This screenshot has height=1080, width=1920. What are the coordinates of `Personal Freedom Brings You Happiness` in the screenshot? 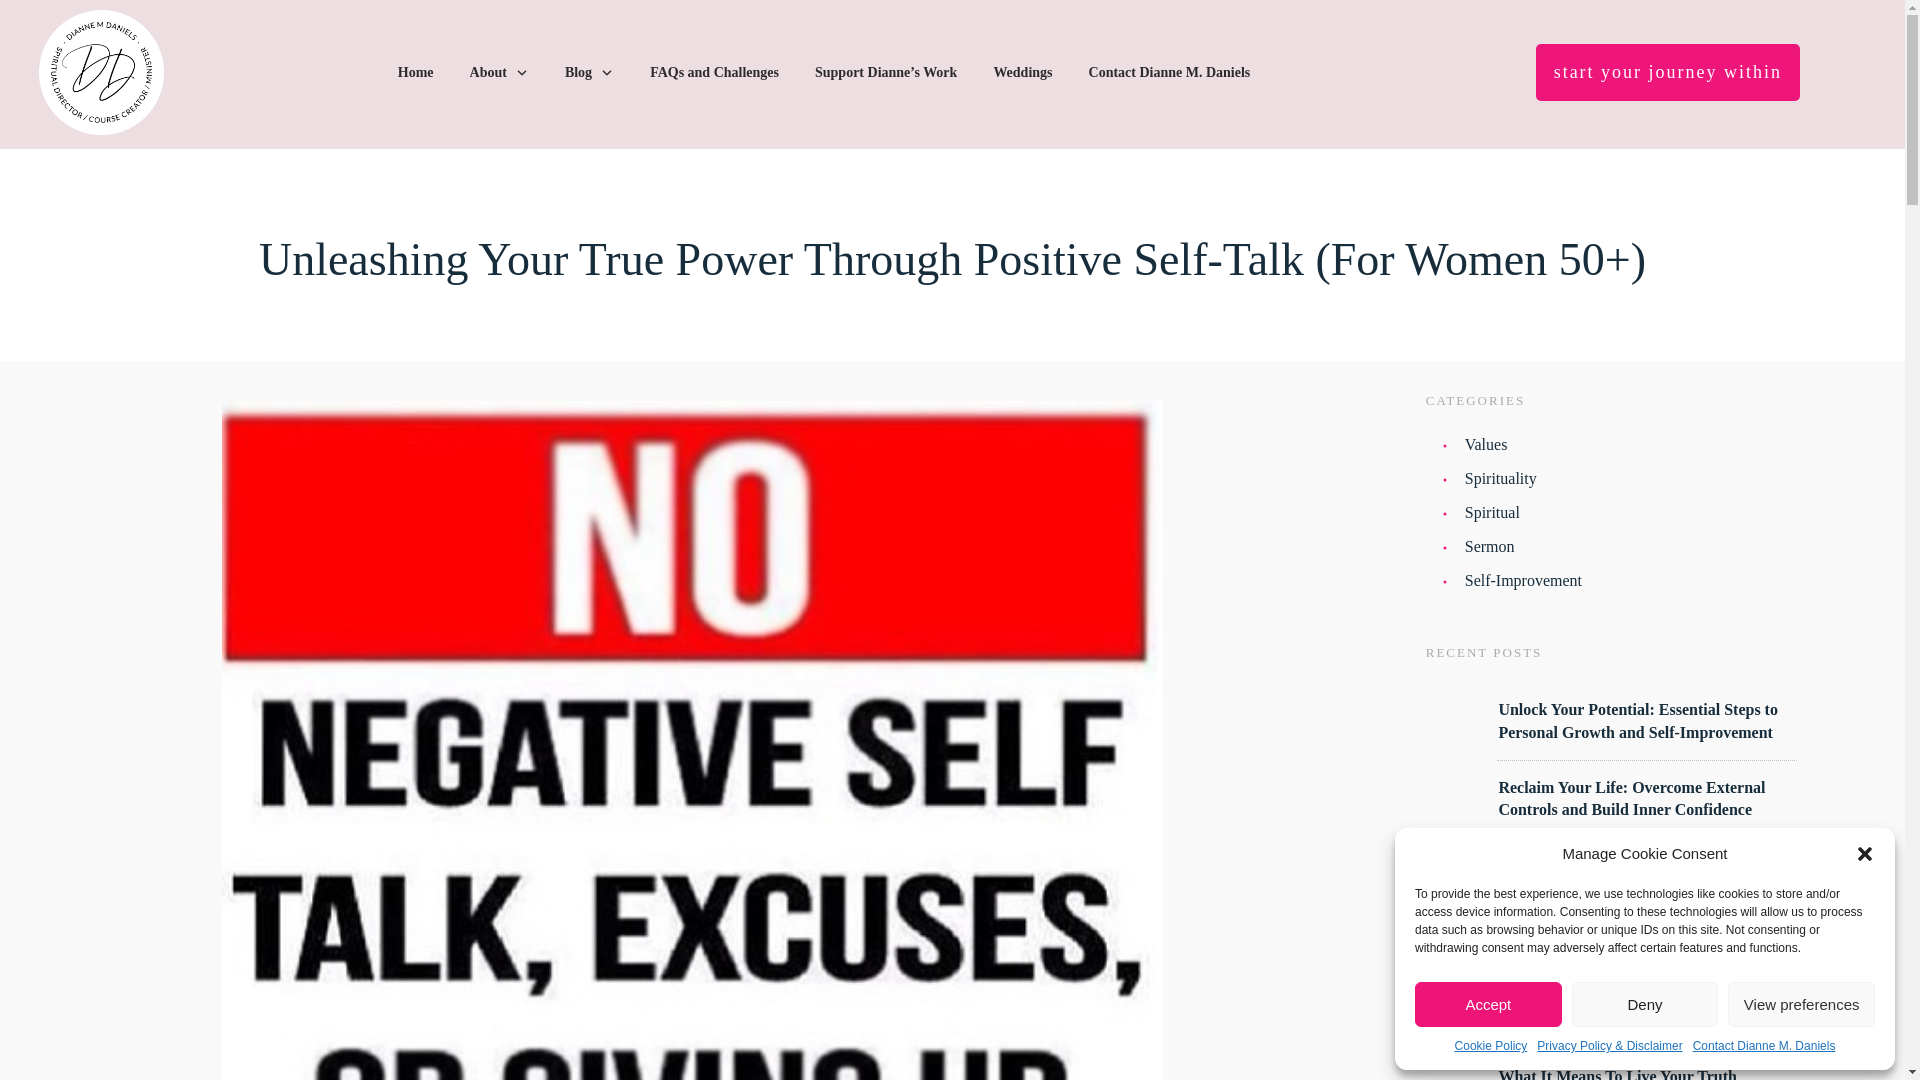 It's located at (1637, 865).